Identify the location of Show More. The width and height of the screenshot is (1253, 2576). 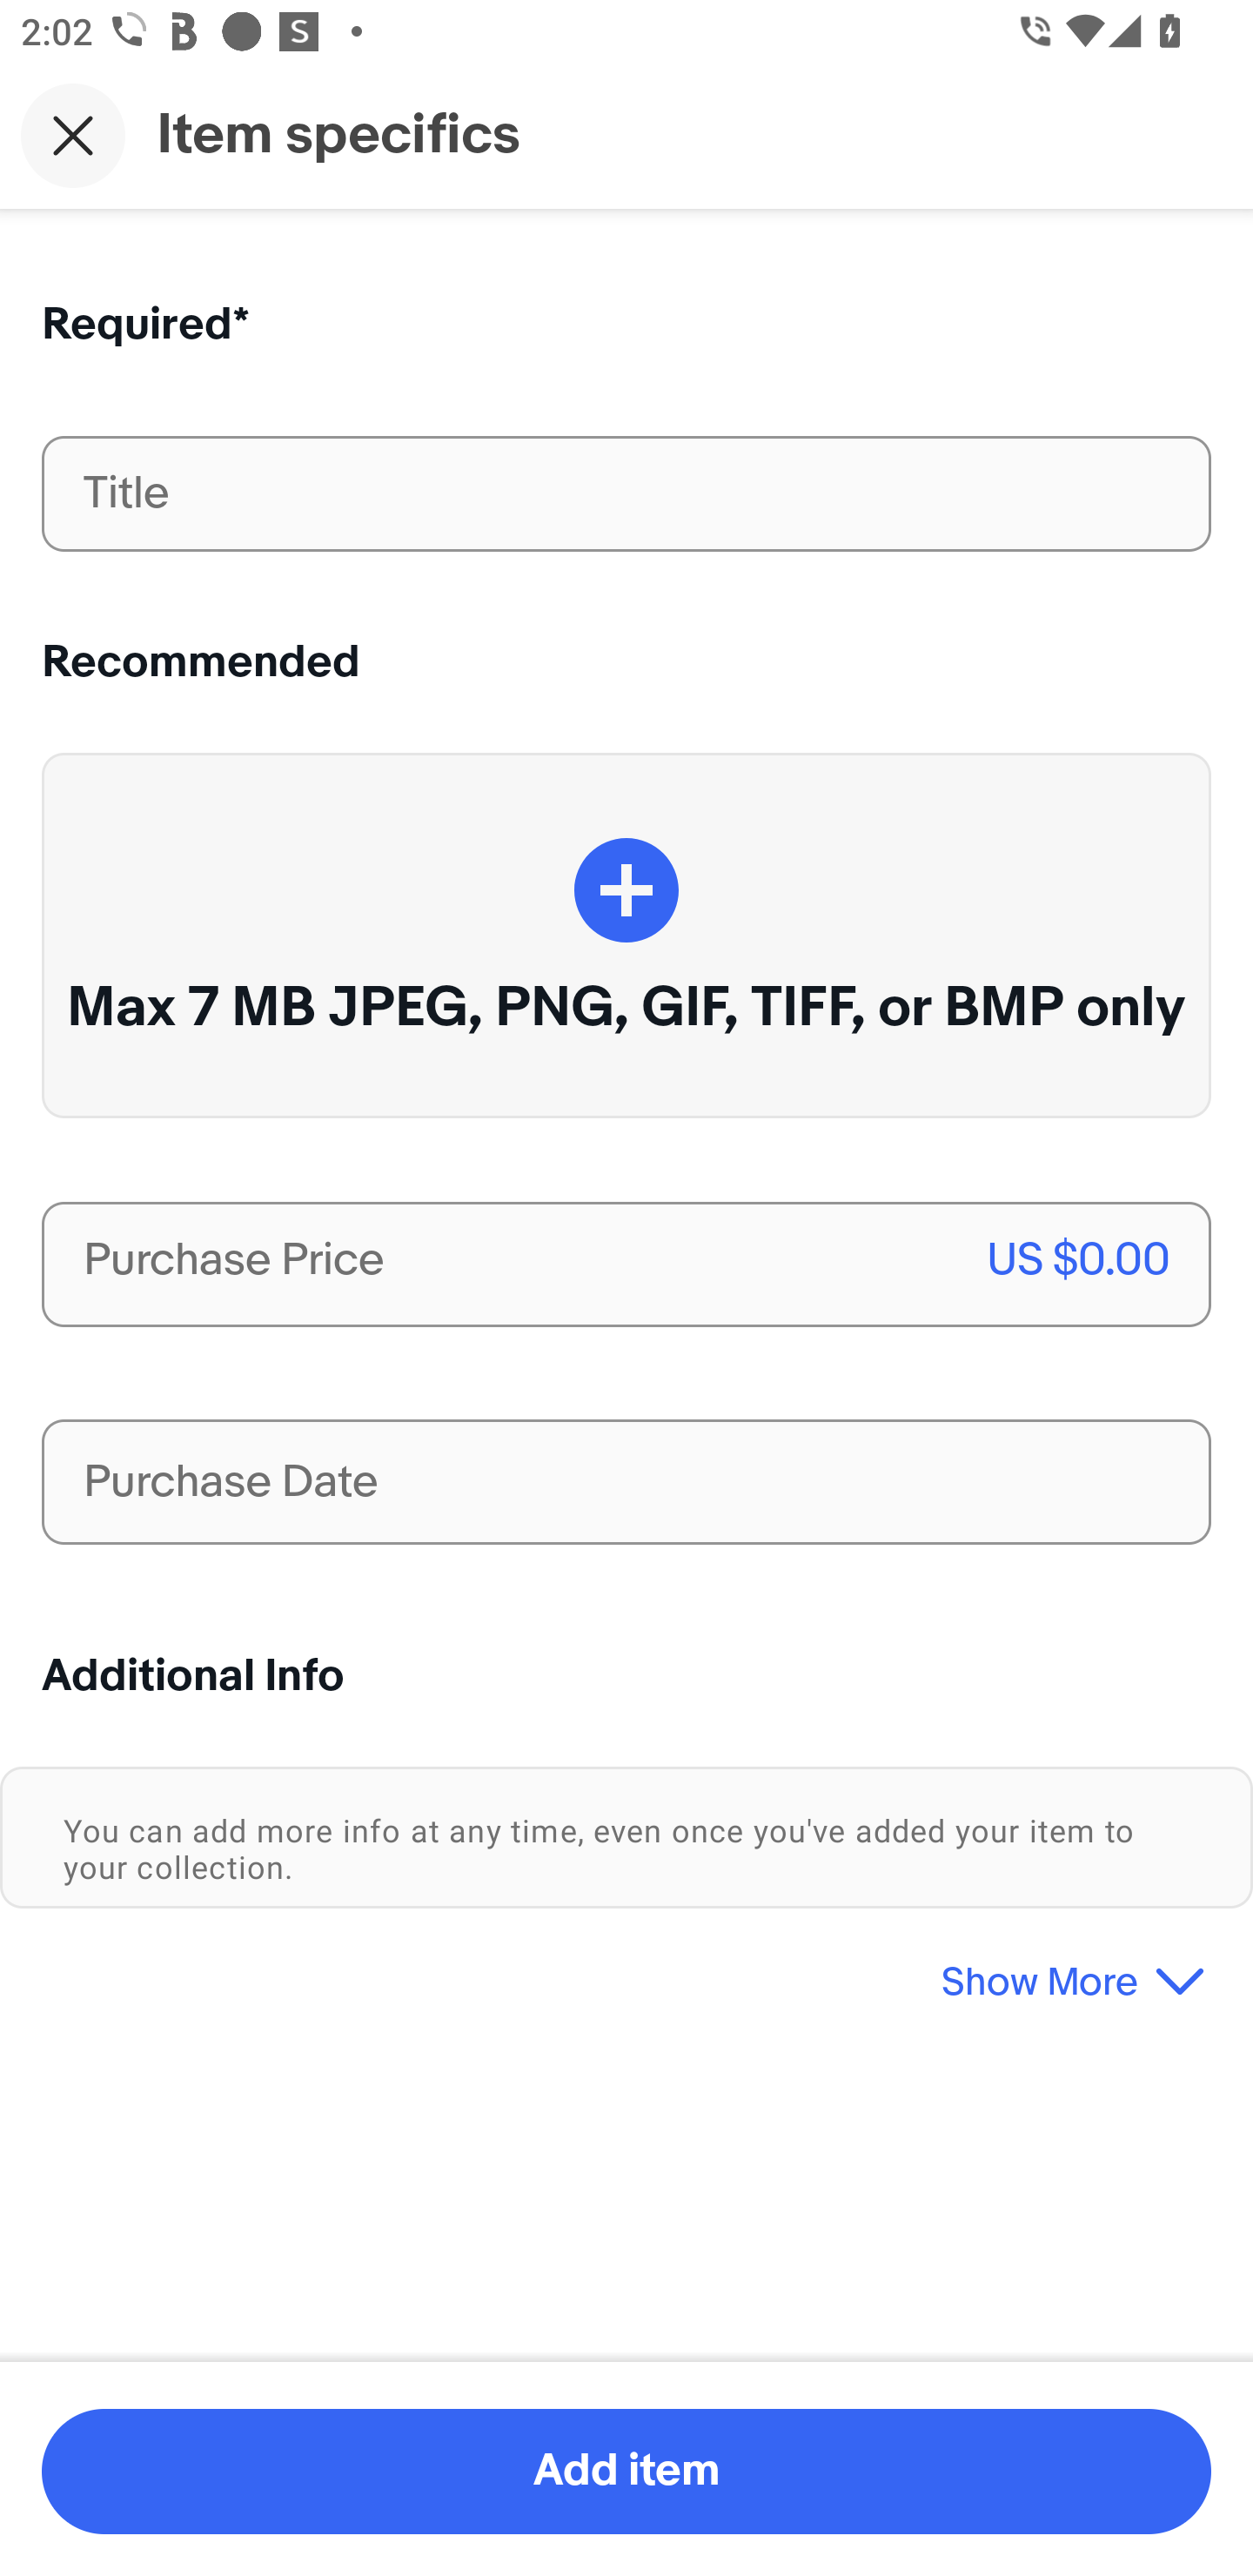
(626, 1970).